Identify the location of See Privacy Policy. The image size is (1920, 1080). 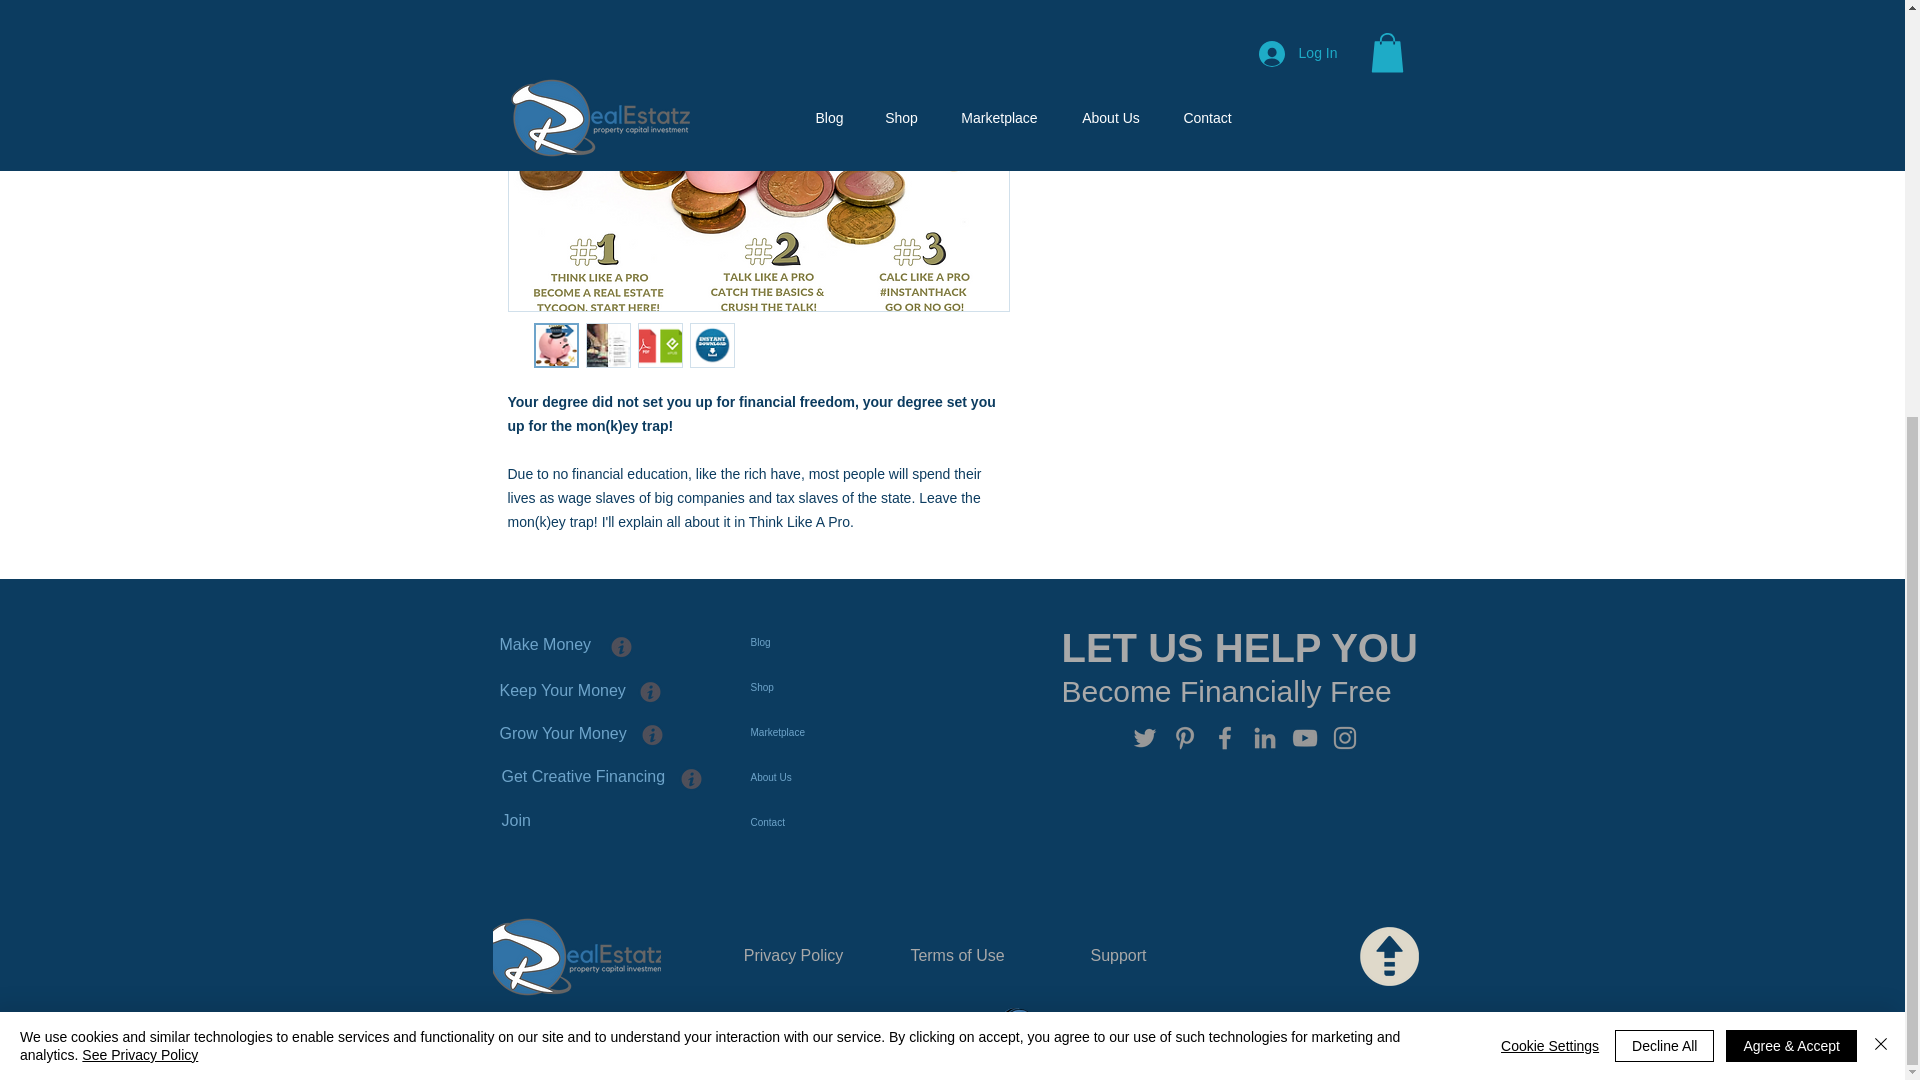
(140, 384).